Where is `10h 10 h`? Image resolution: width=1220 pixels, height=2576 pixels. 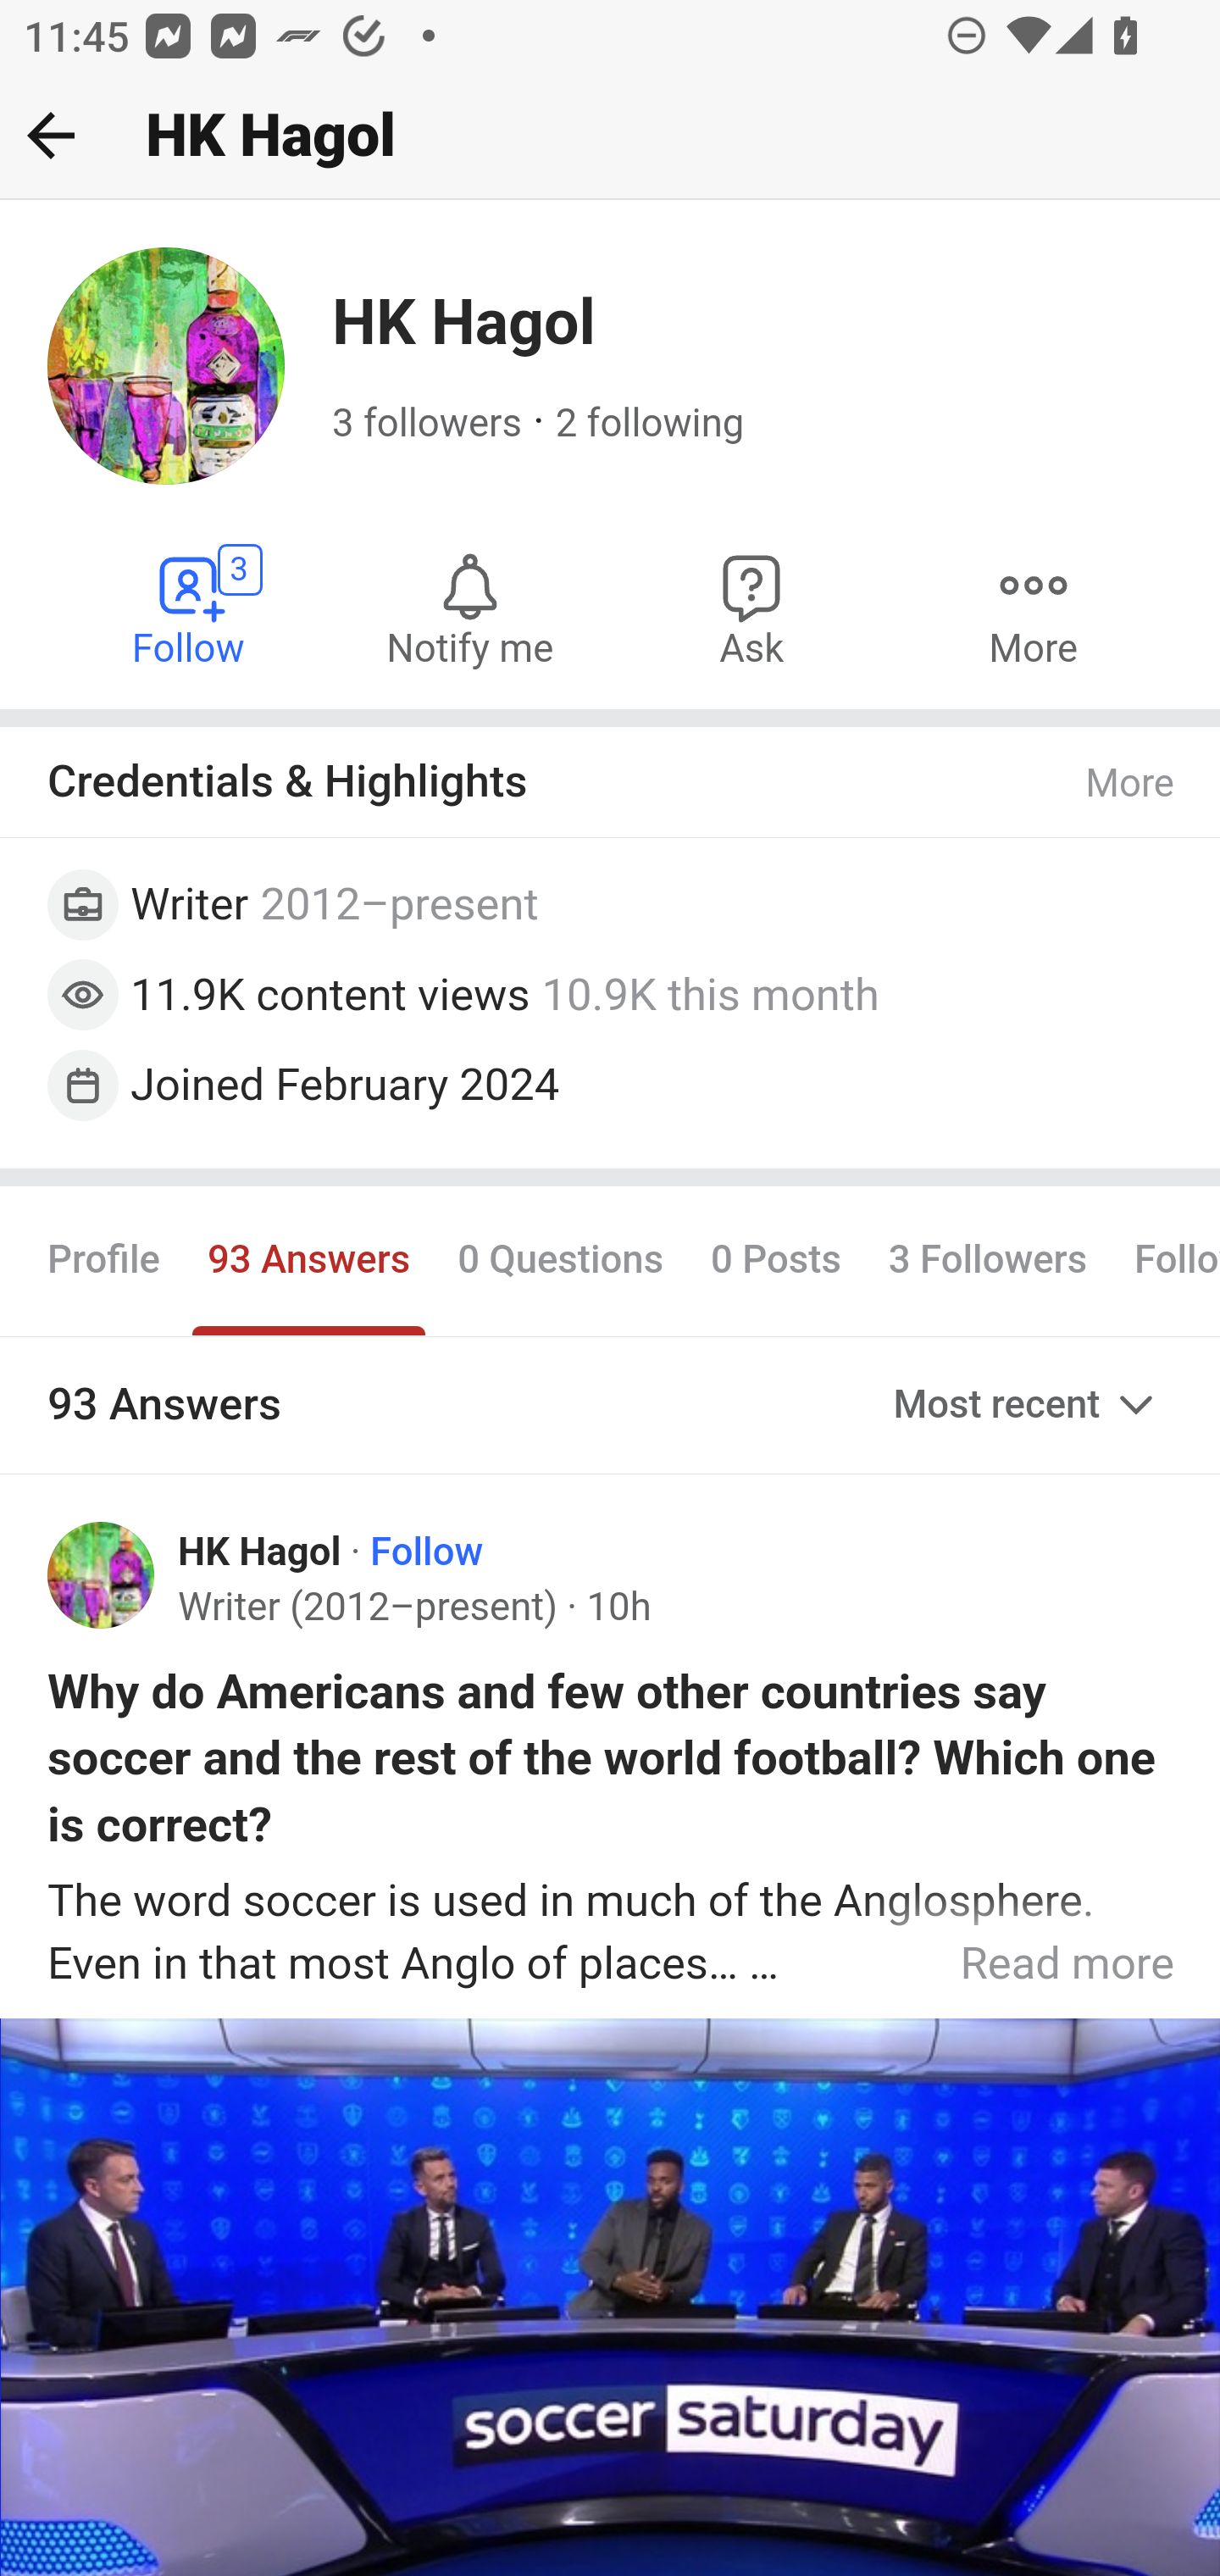
10h 10 h is located at coordinates (618, 1608).